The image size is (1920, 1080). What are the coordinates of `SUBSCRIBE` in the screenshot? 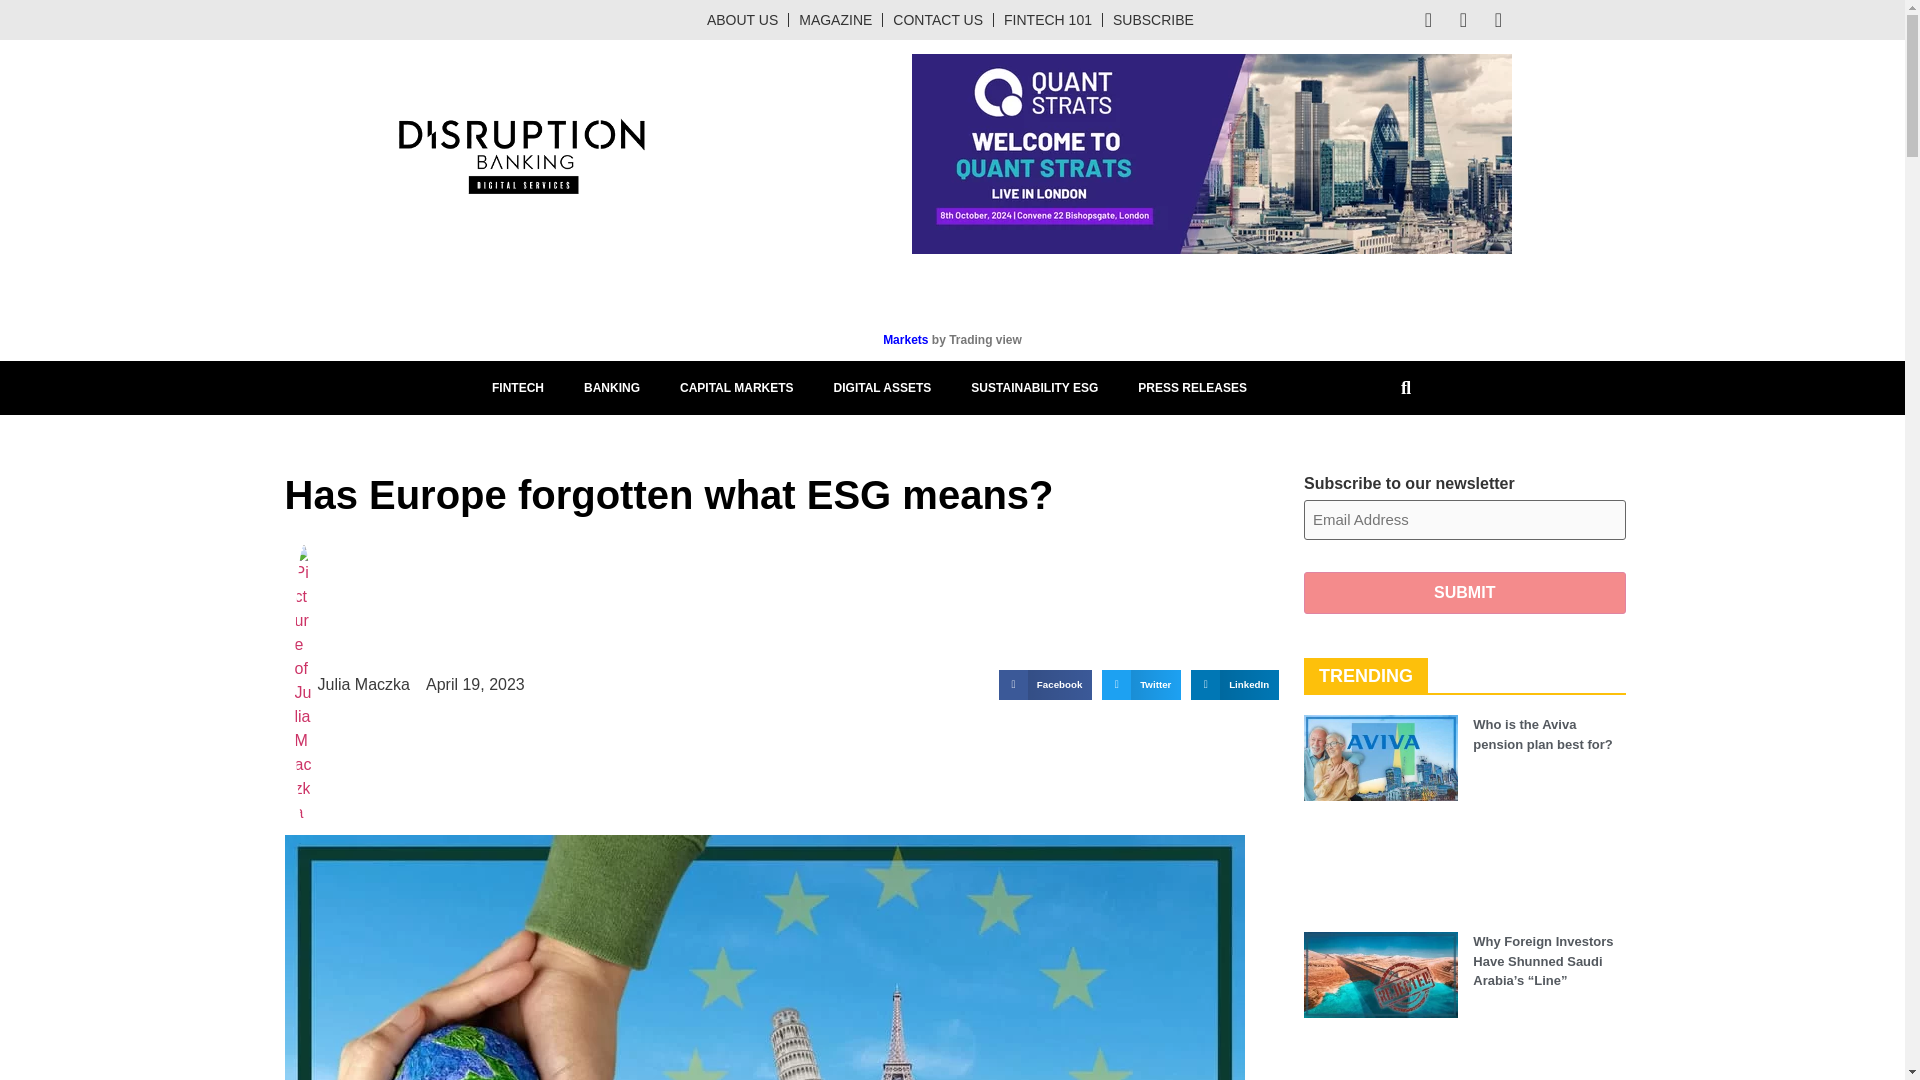 It's located at (1152, 20).